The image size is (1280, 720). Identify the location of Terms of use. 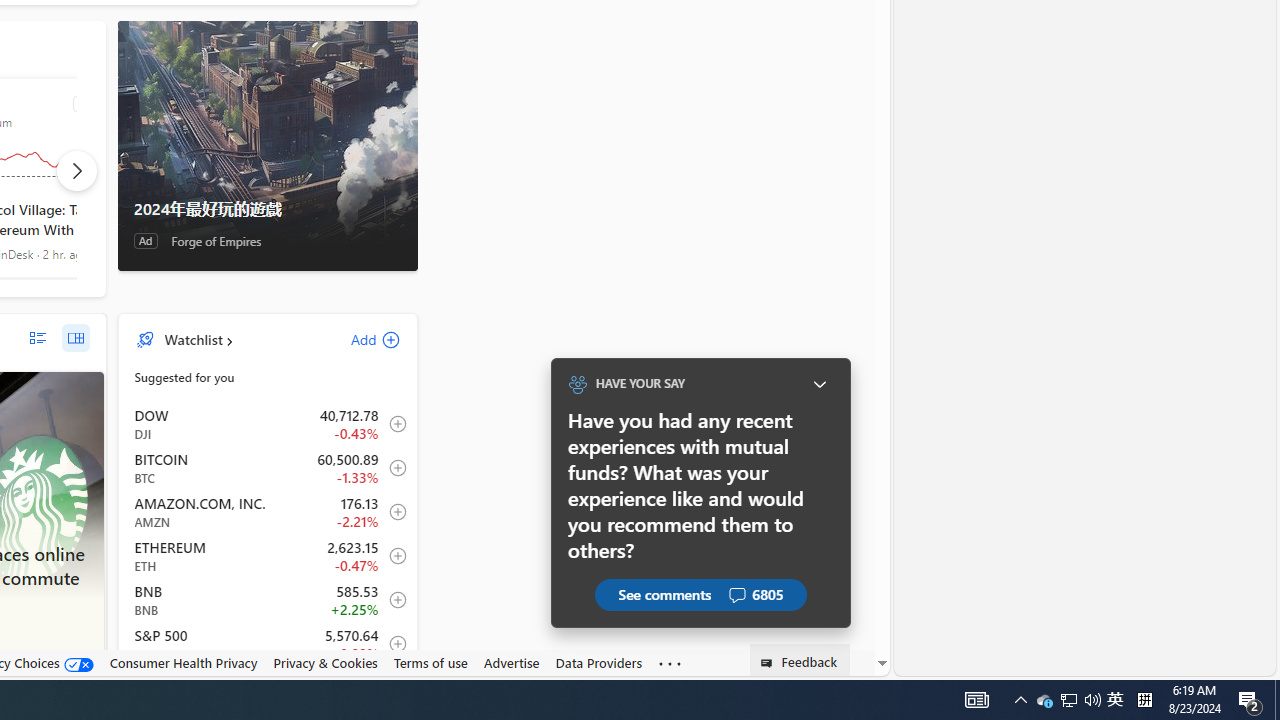
(430, 663).